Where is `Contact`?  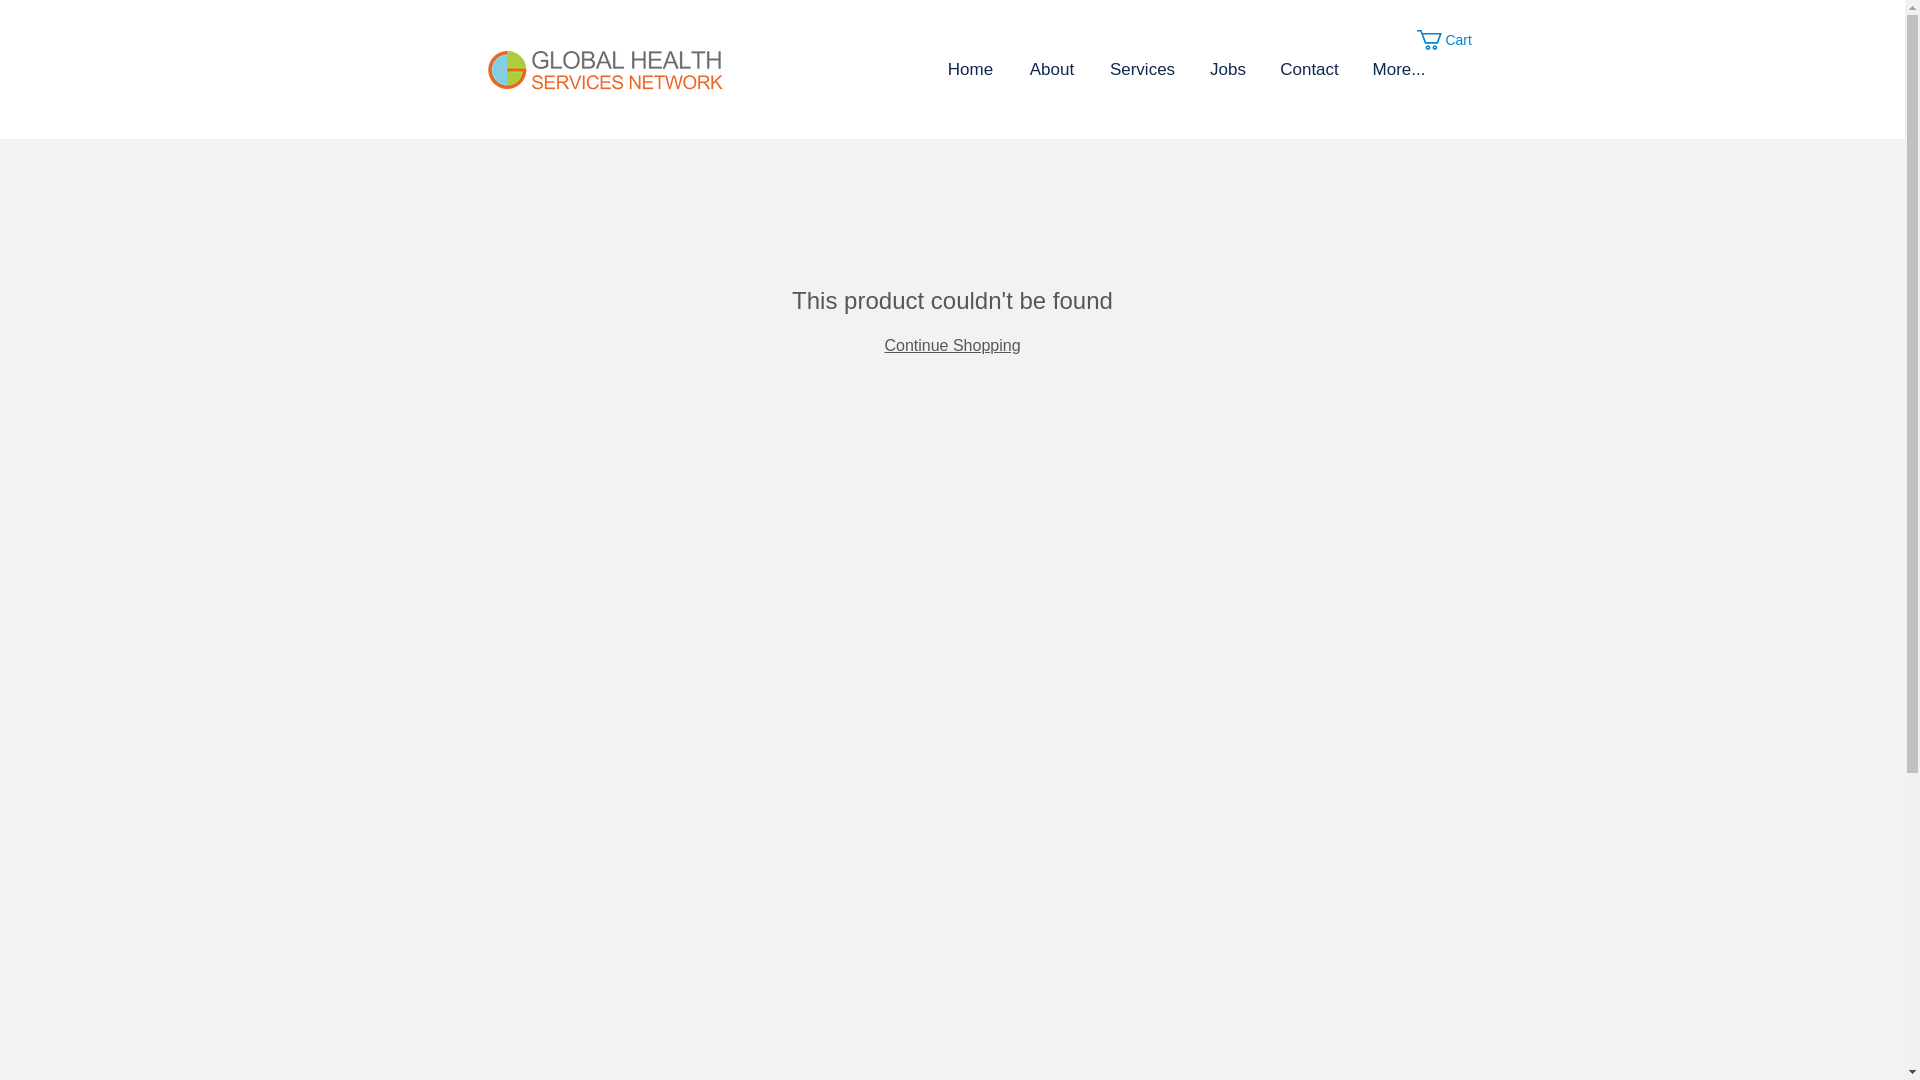
Contact is located at coordinates (1309, 70).